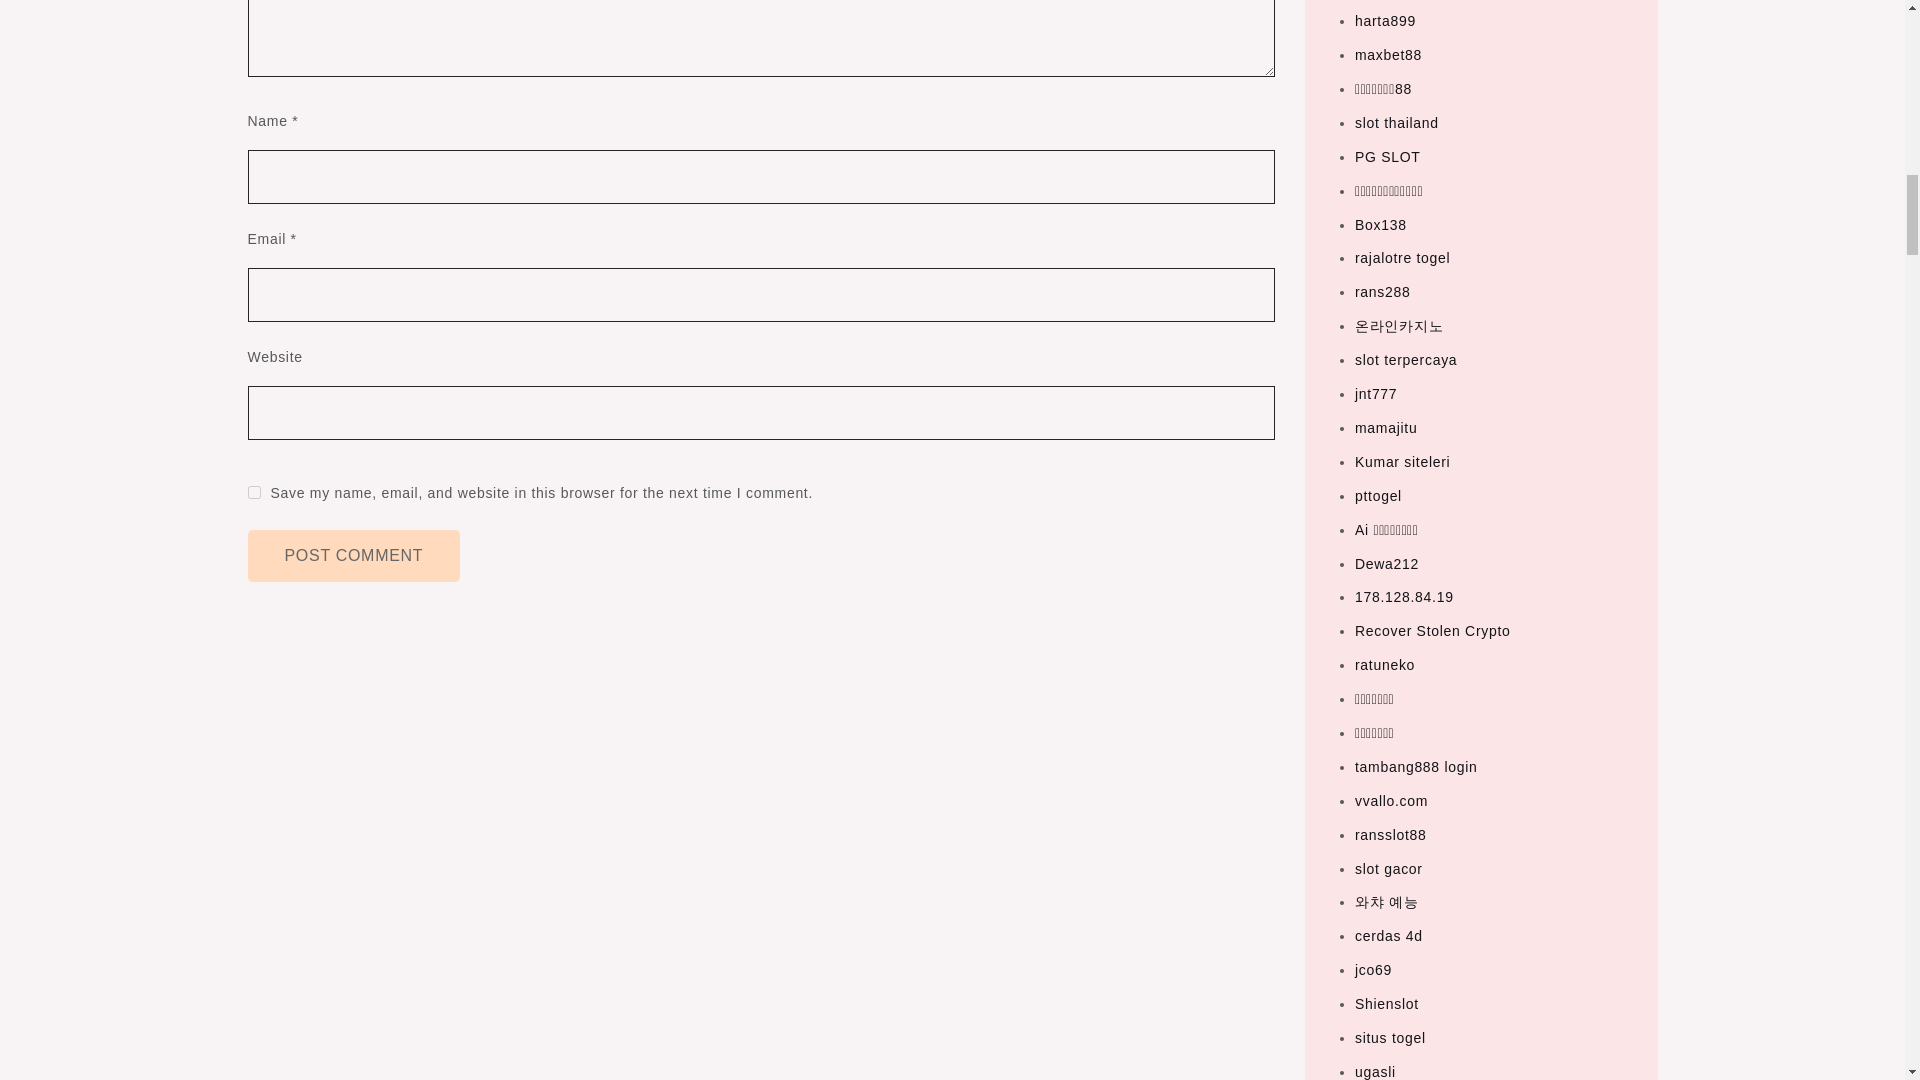 Image resolution: width=1920 pixels, height=1080 pixels. What do you see at coordinates (354, 556) in the screenshot?
I see `Post Comment` at bounding box center [354, 556].